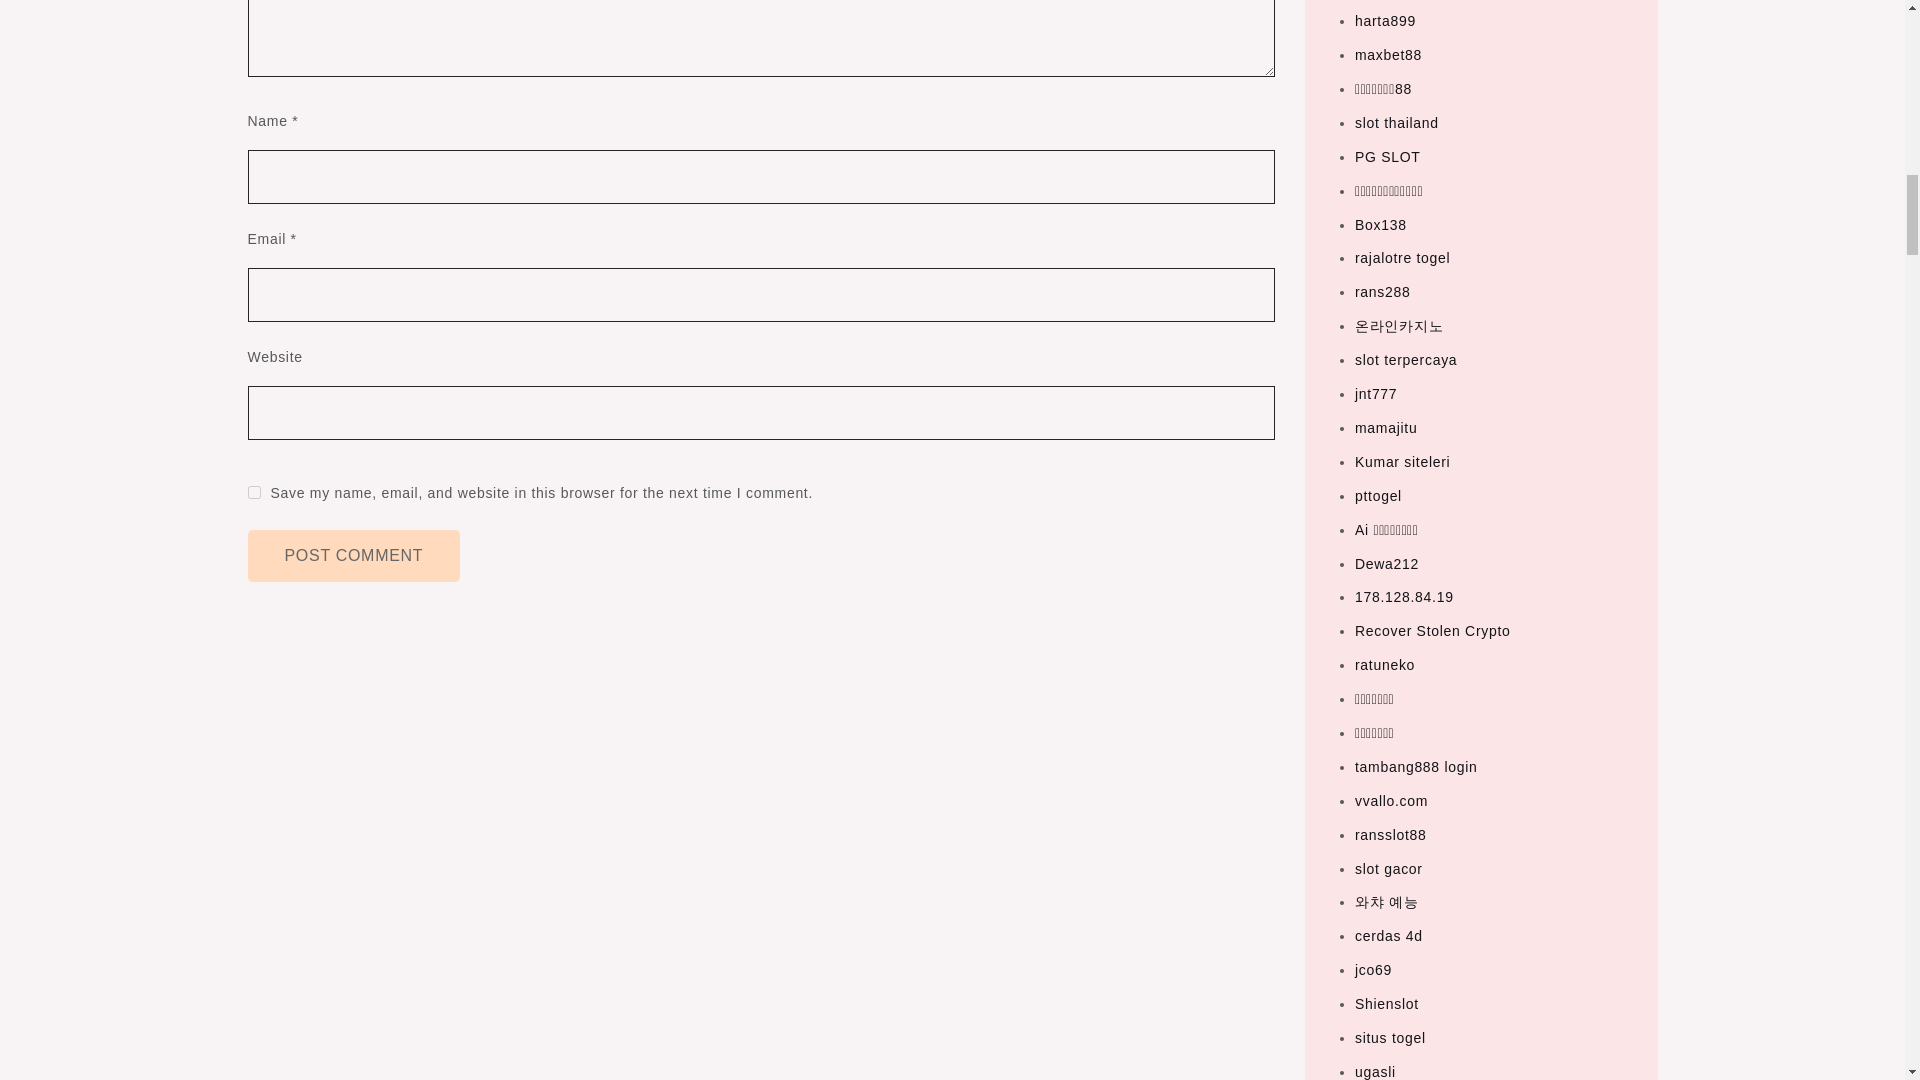 Image resolution: width=1920 pixels, height=1080 pixels. What do you see at coordinates (354, 556) in the screenshot?
I see `Post Comment` at bounding box center [354, 556].